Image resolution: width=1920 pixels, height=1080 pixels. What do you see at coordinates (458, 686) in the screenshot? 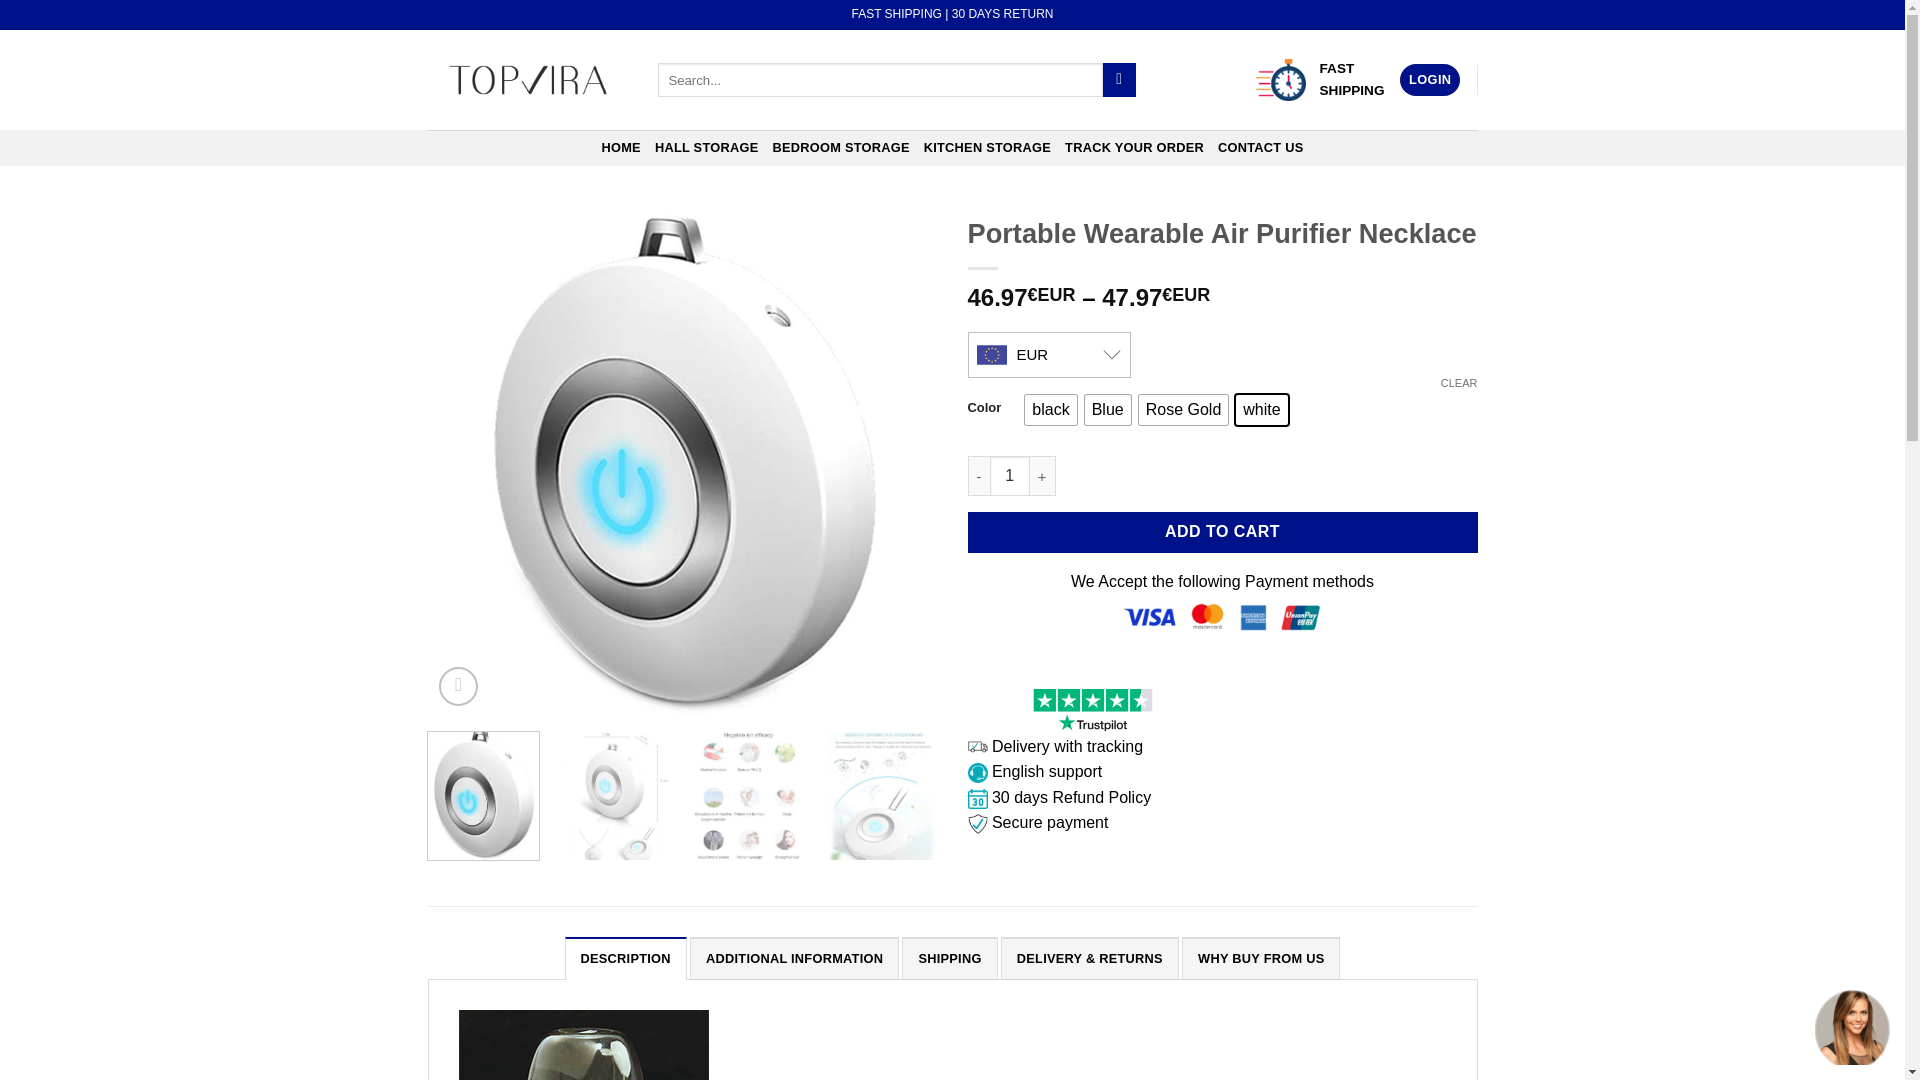
I see `Zoom` at bounding box center [458, 686].